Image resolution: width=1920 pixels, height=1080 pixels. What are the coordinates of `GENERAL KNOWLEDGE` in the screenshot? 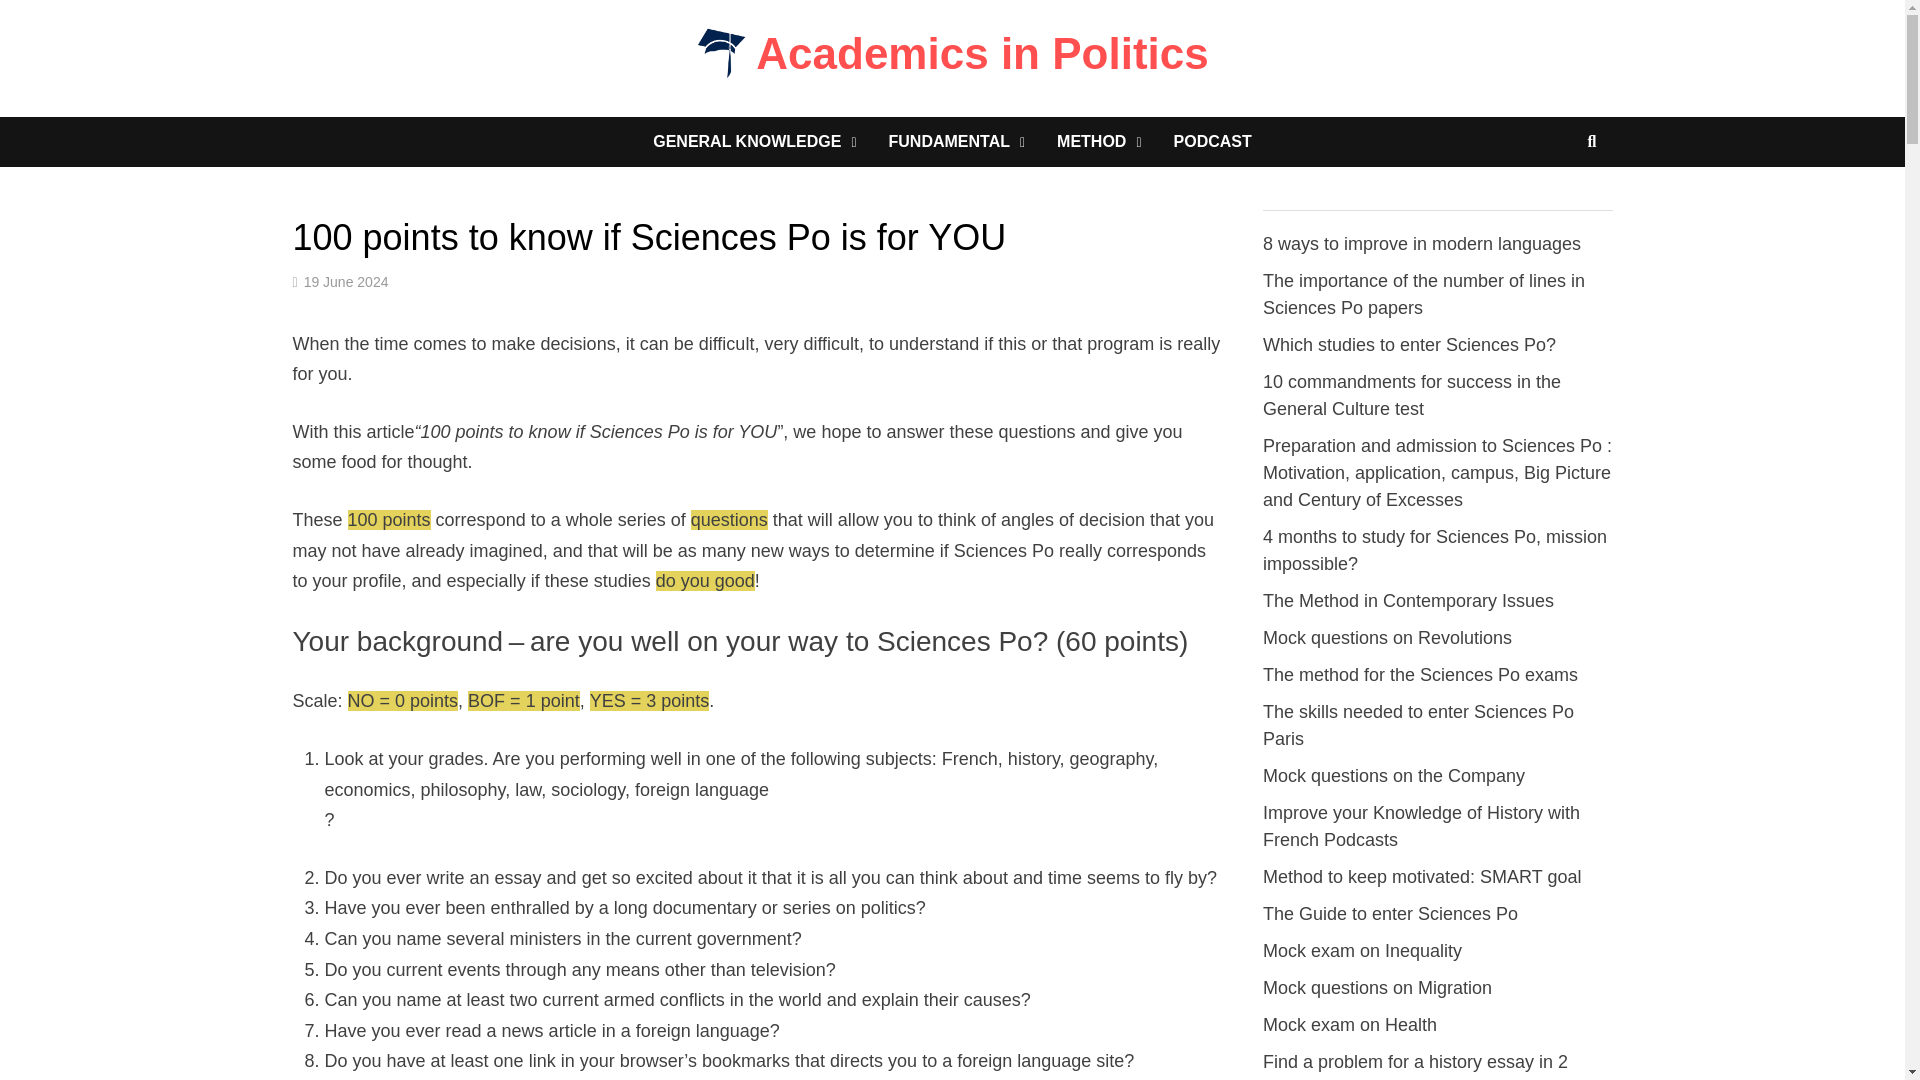 It's located at (754, 142).